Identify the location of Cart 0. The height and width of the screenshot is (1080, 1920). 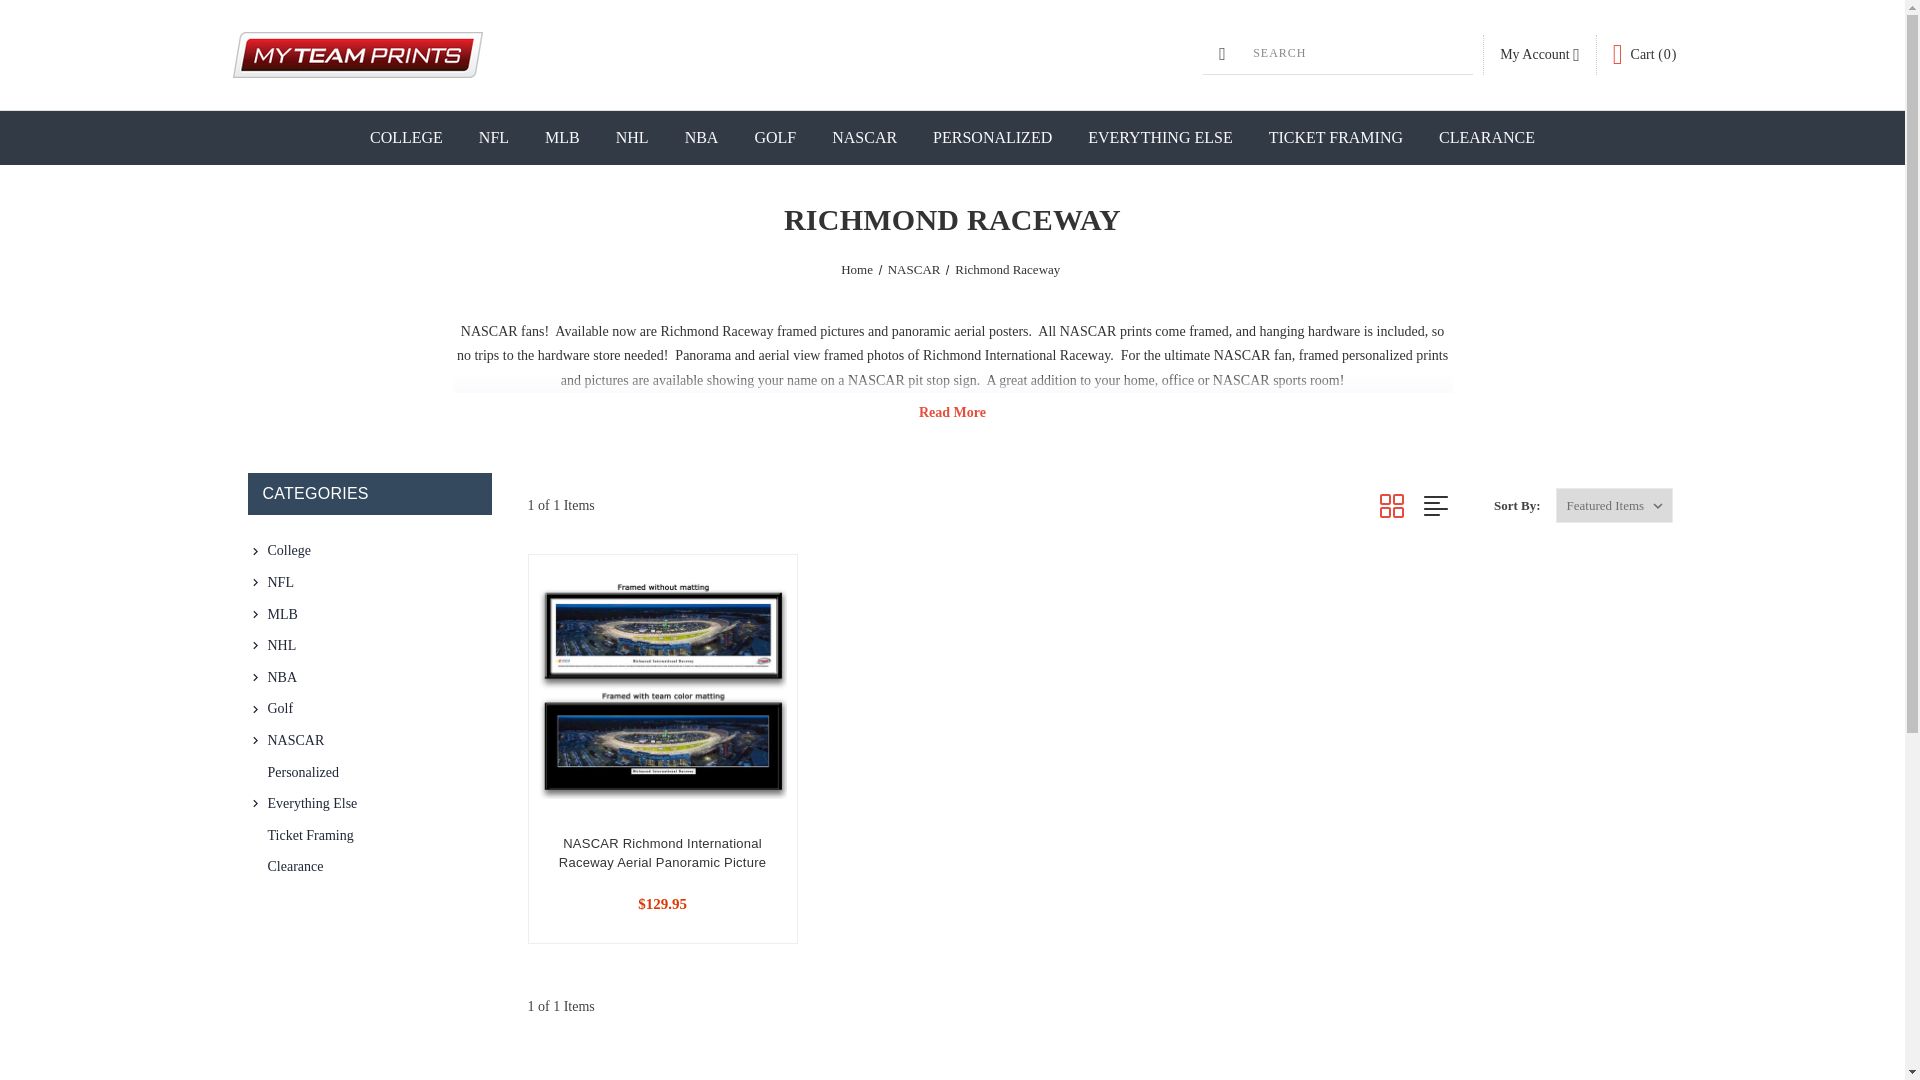
(1645, 54).